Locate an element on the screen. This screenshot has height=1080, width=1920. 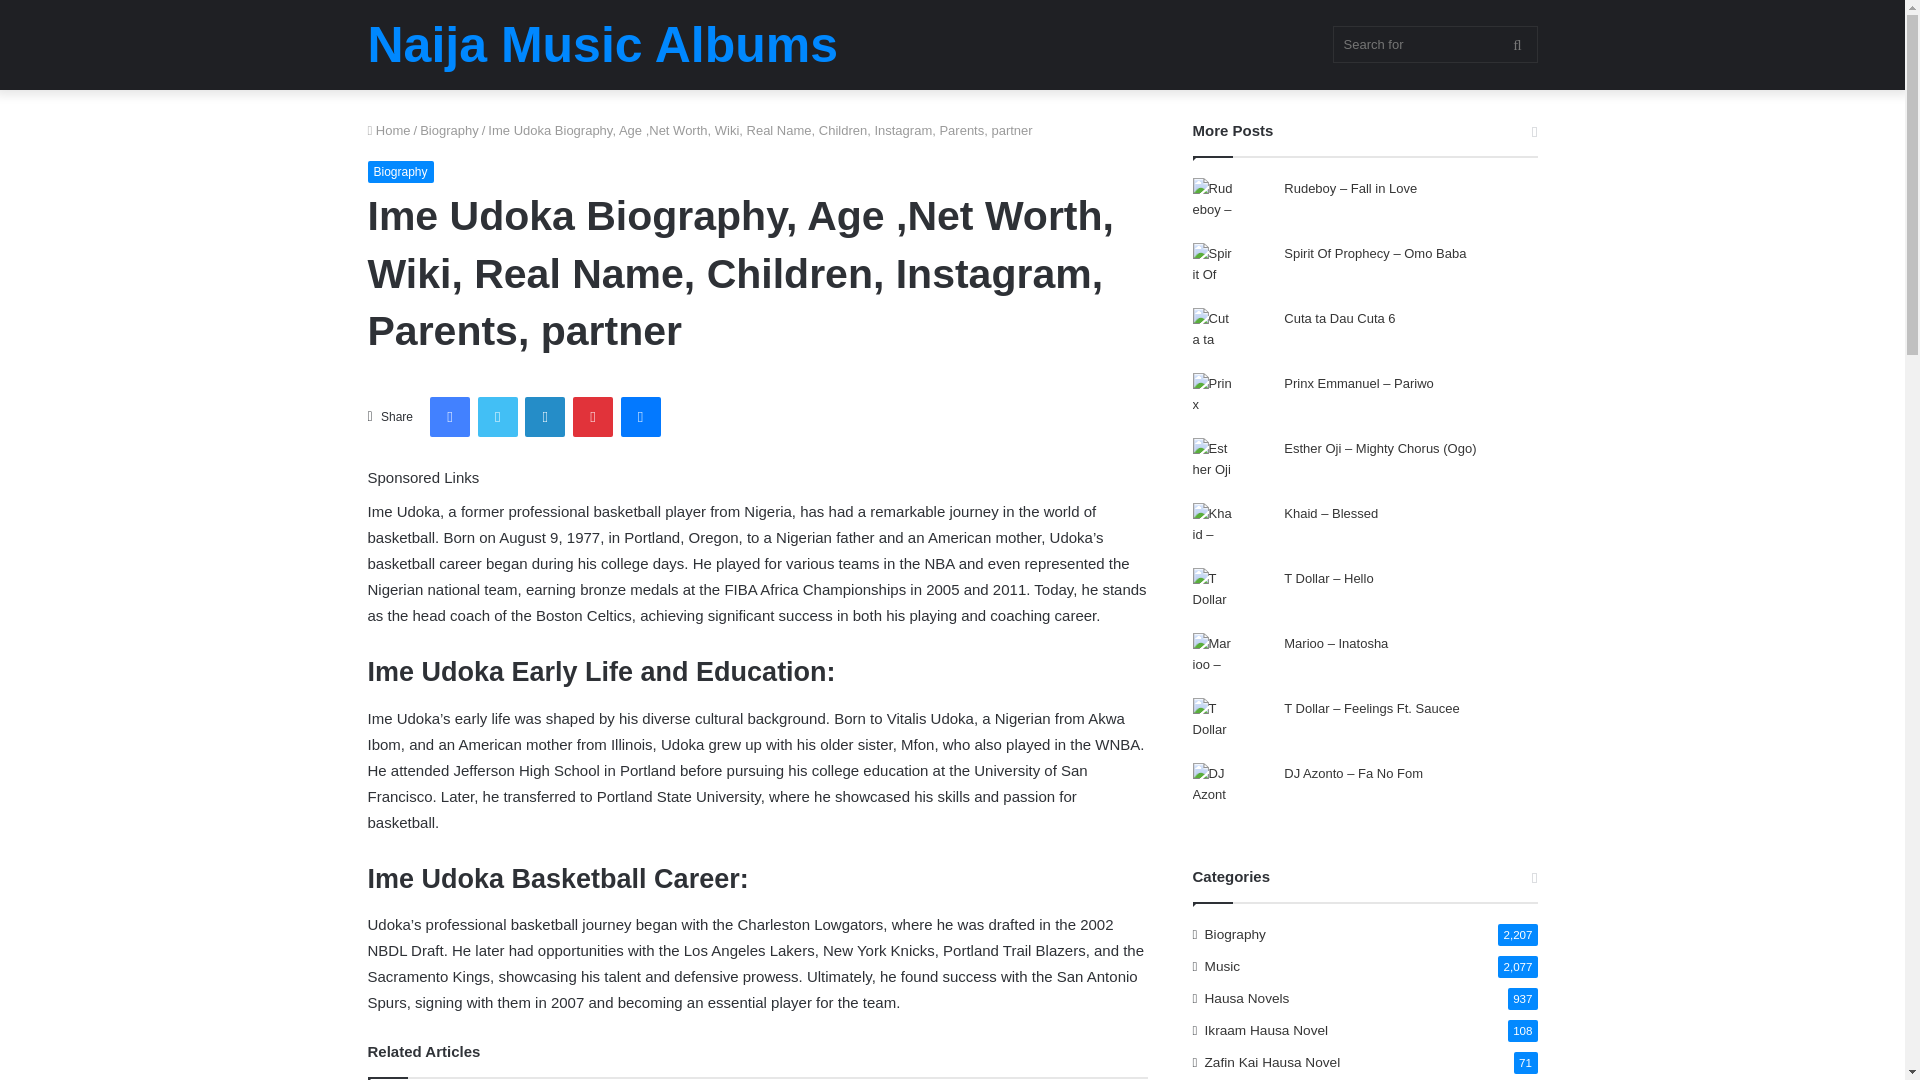
LinkedIn is located at coordinates (544, 417).